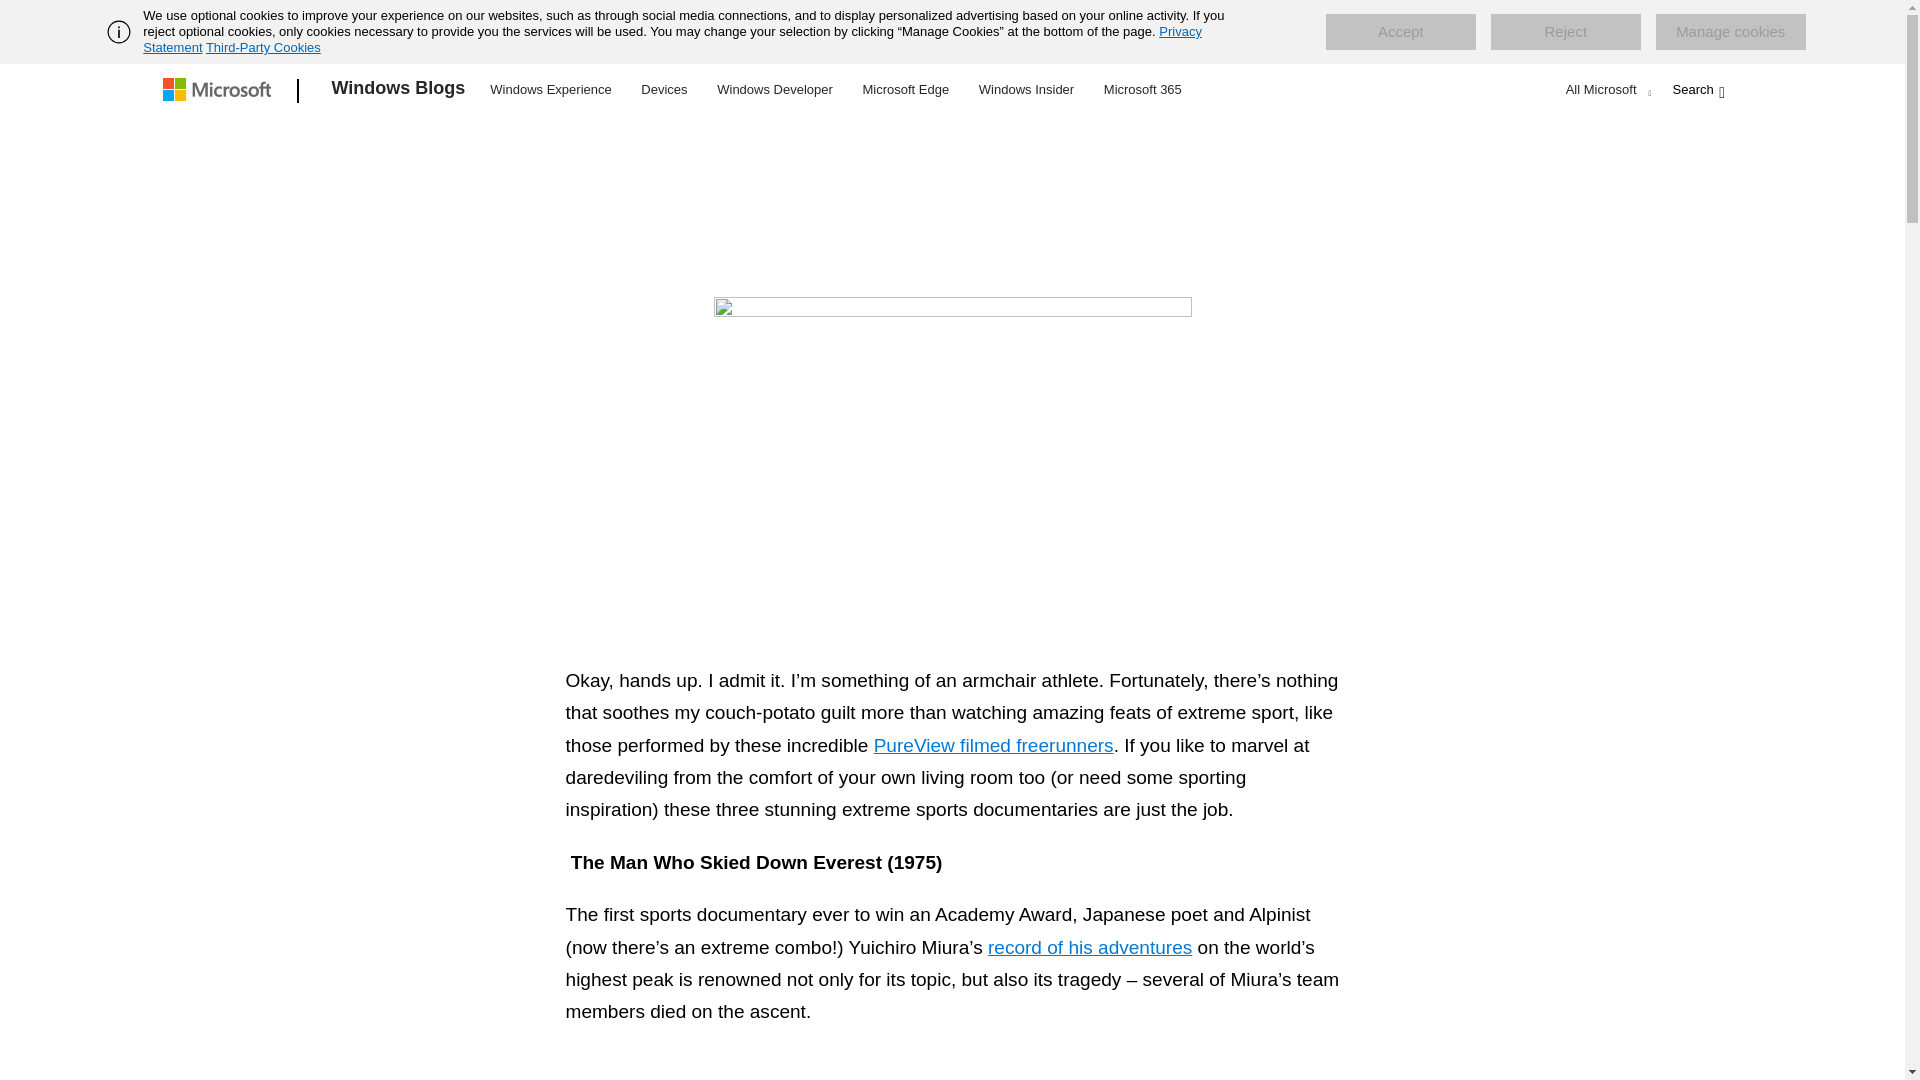 The height and width of the screenshot is (1080, 1920). I want to click on Skateboardocumentary, so click(953, 450).